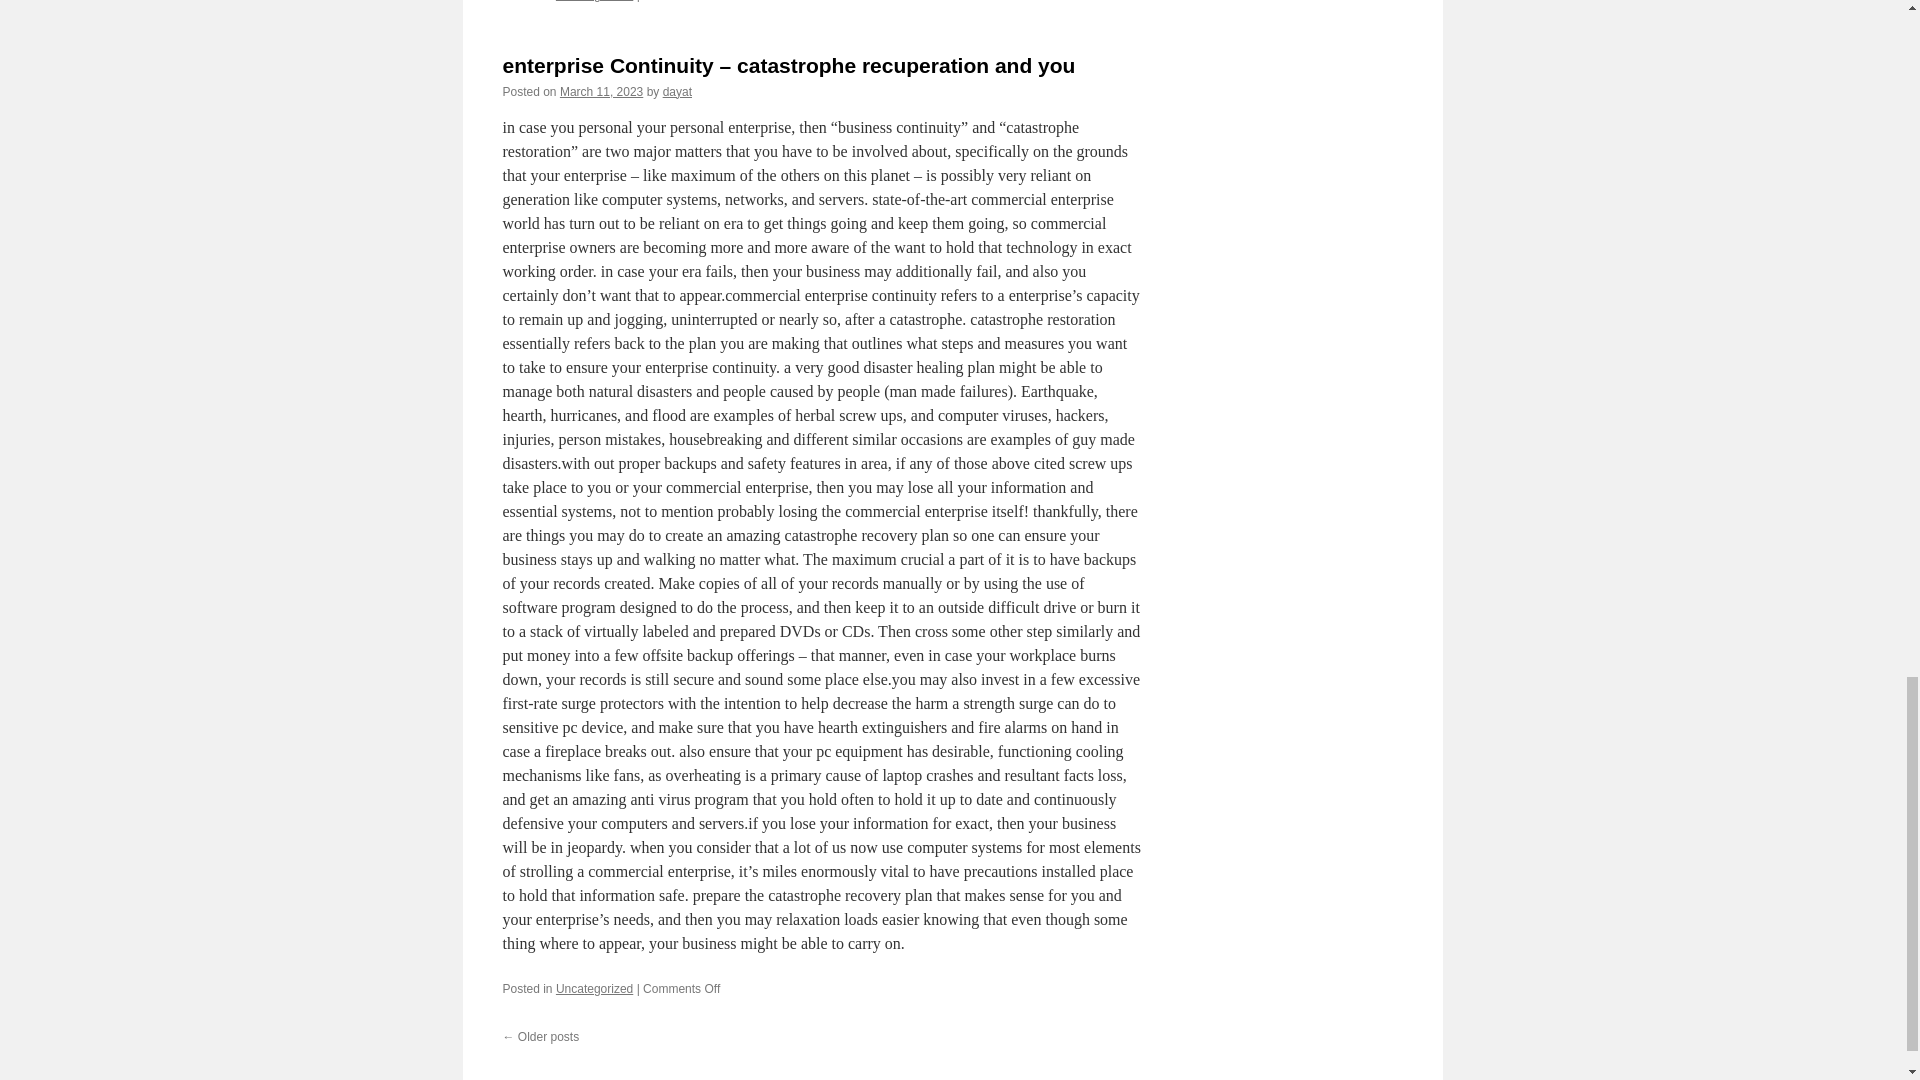 The image size is (1920, 1080). I want to click on View all posts in Uncategorized, so click(594, 1).